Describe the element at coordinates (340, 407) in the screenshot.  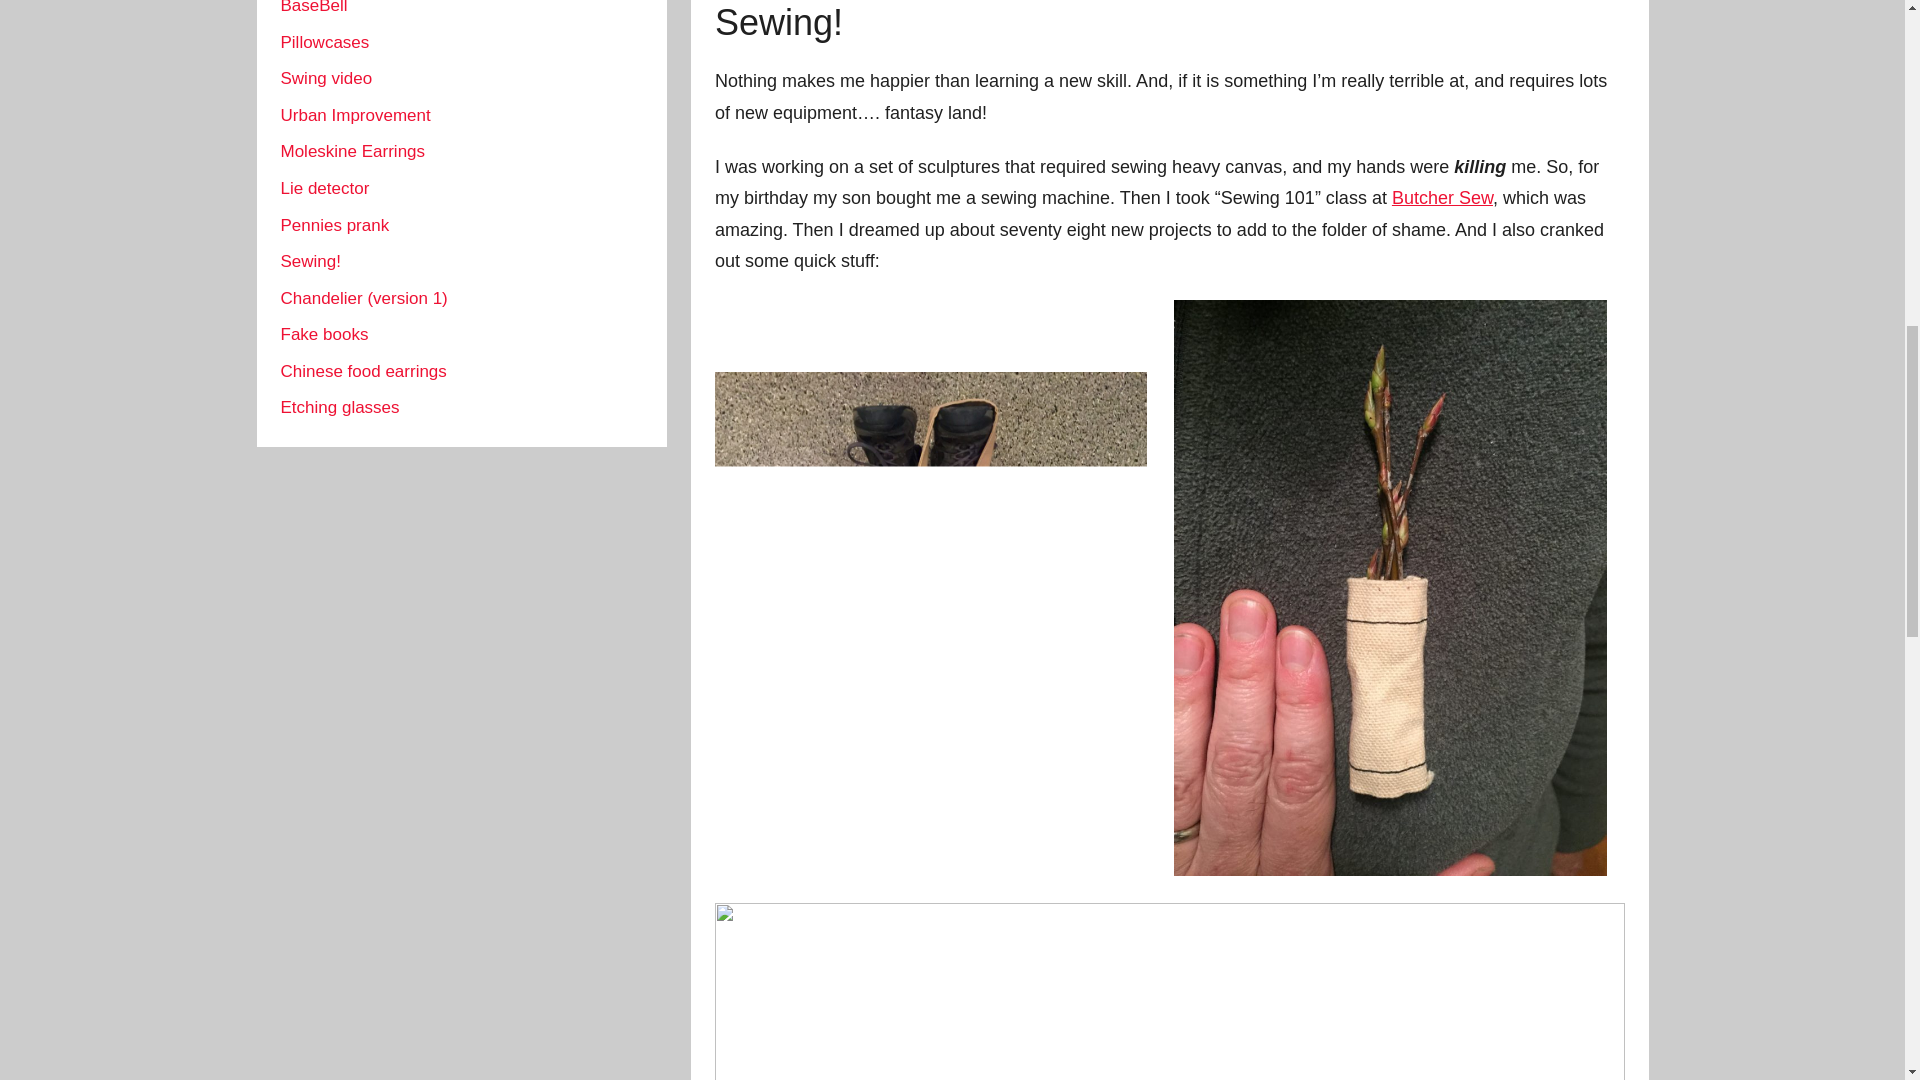
I see `Etching glasses` at that location.